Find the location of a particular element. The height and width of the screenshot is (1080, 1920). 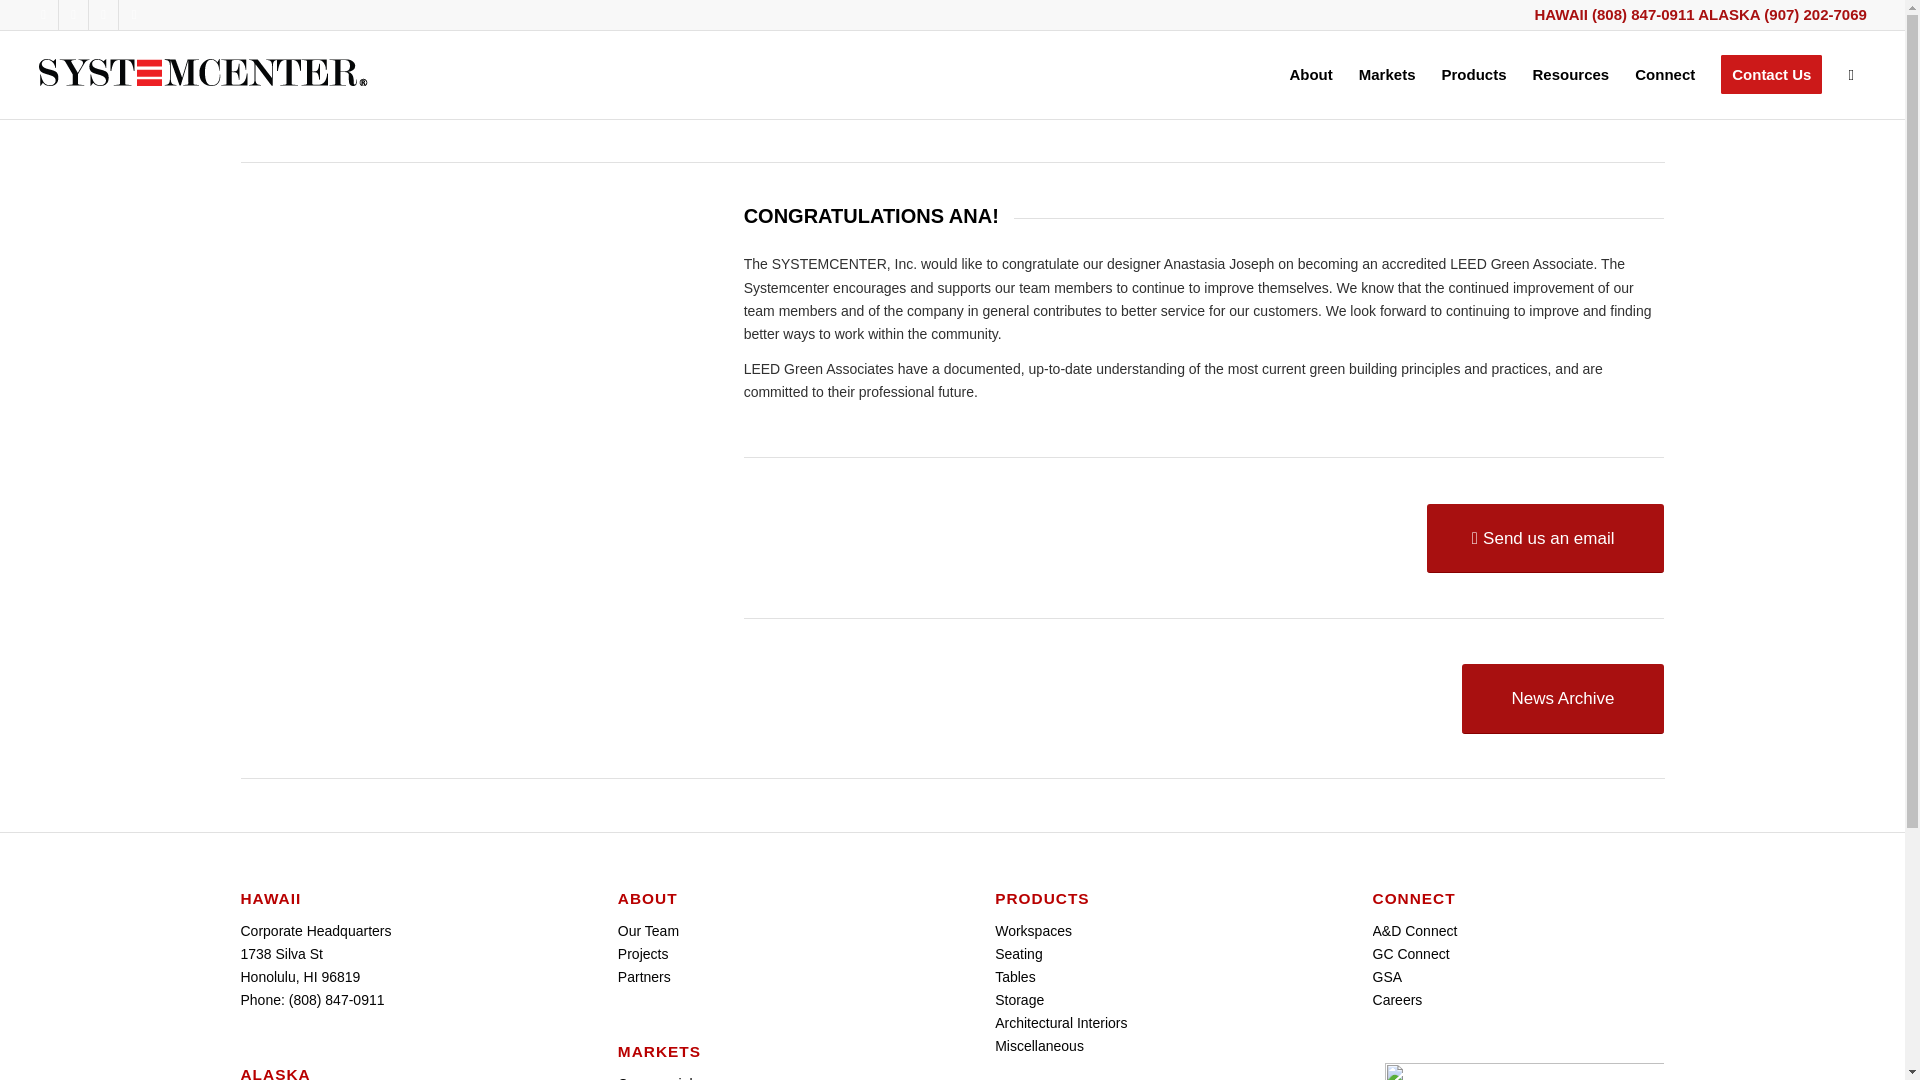

Products is located at coordinates (1473, 74).